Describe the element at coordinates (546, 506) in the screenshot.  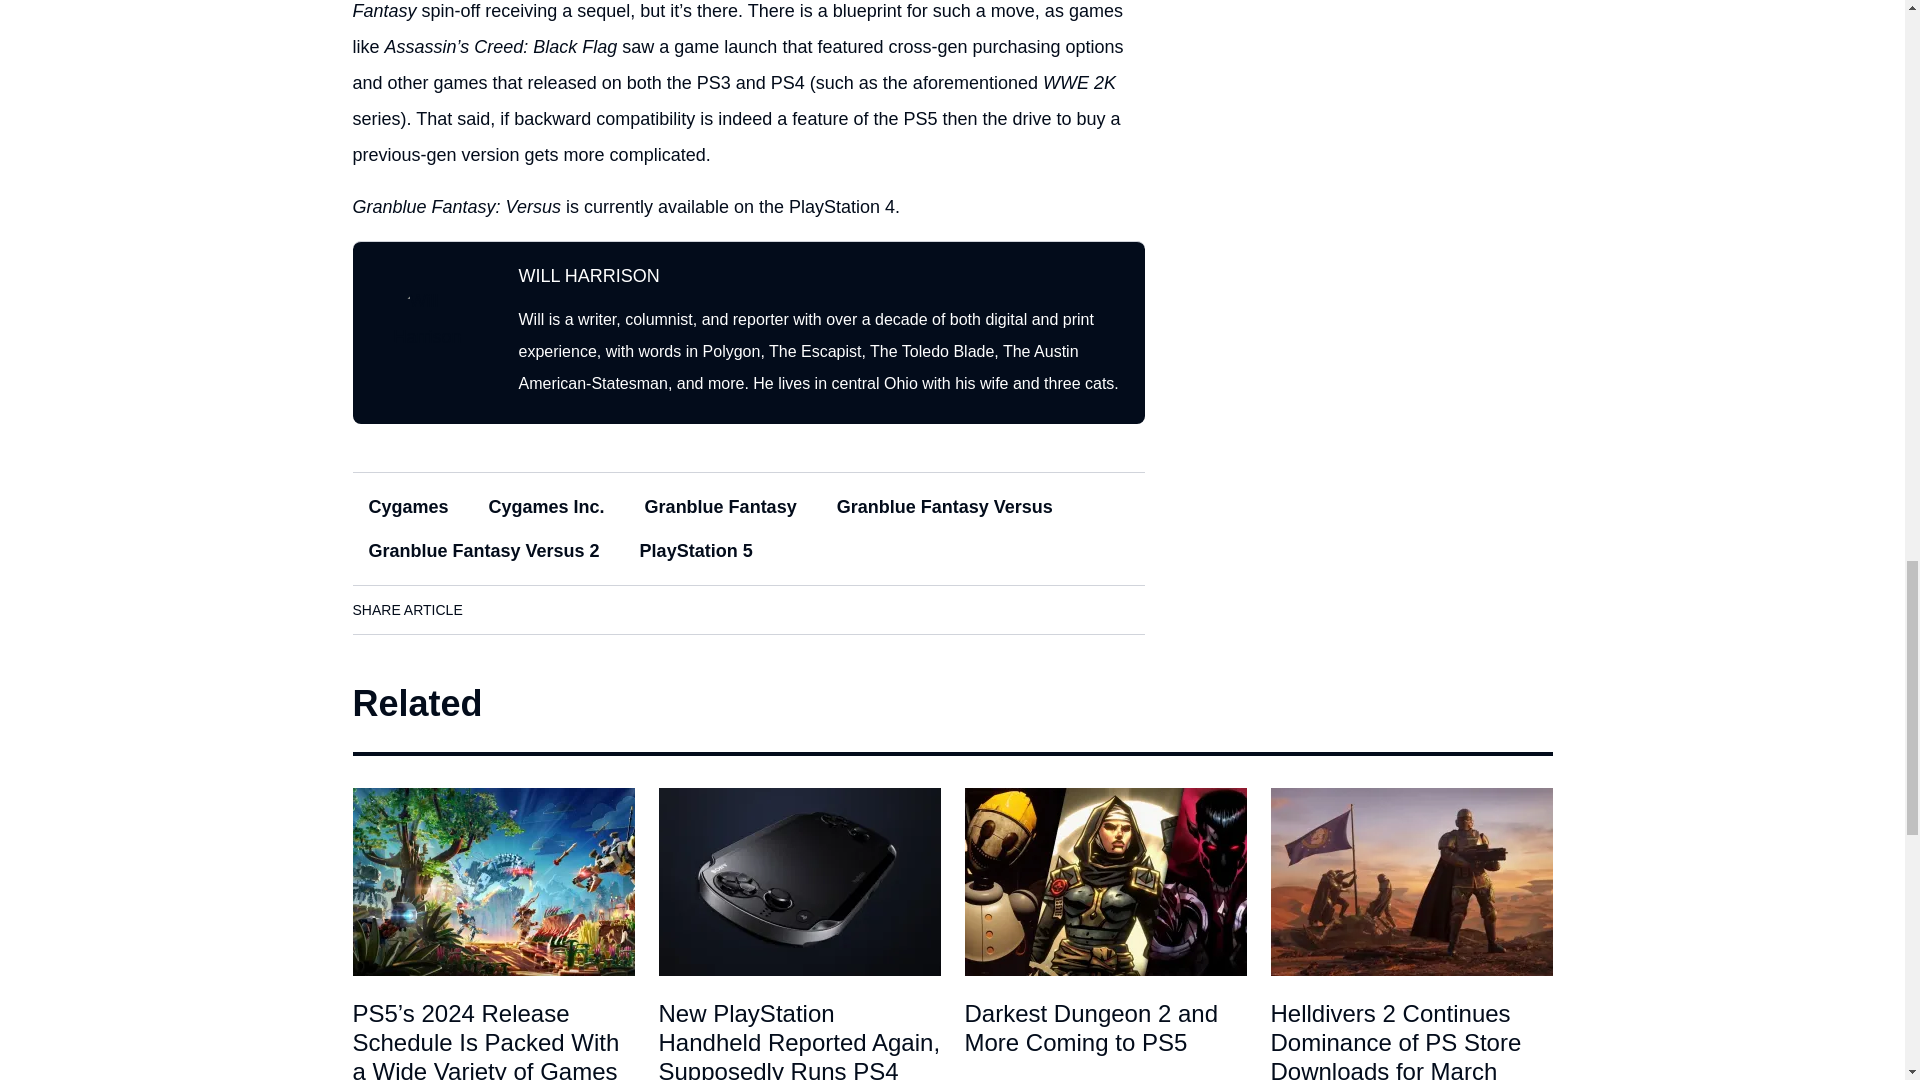
I see `Cygames Inc.` at that location.